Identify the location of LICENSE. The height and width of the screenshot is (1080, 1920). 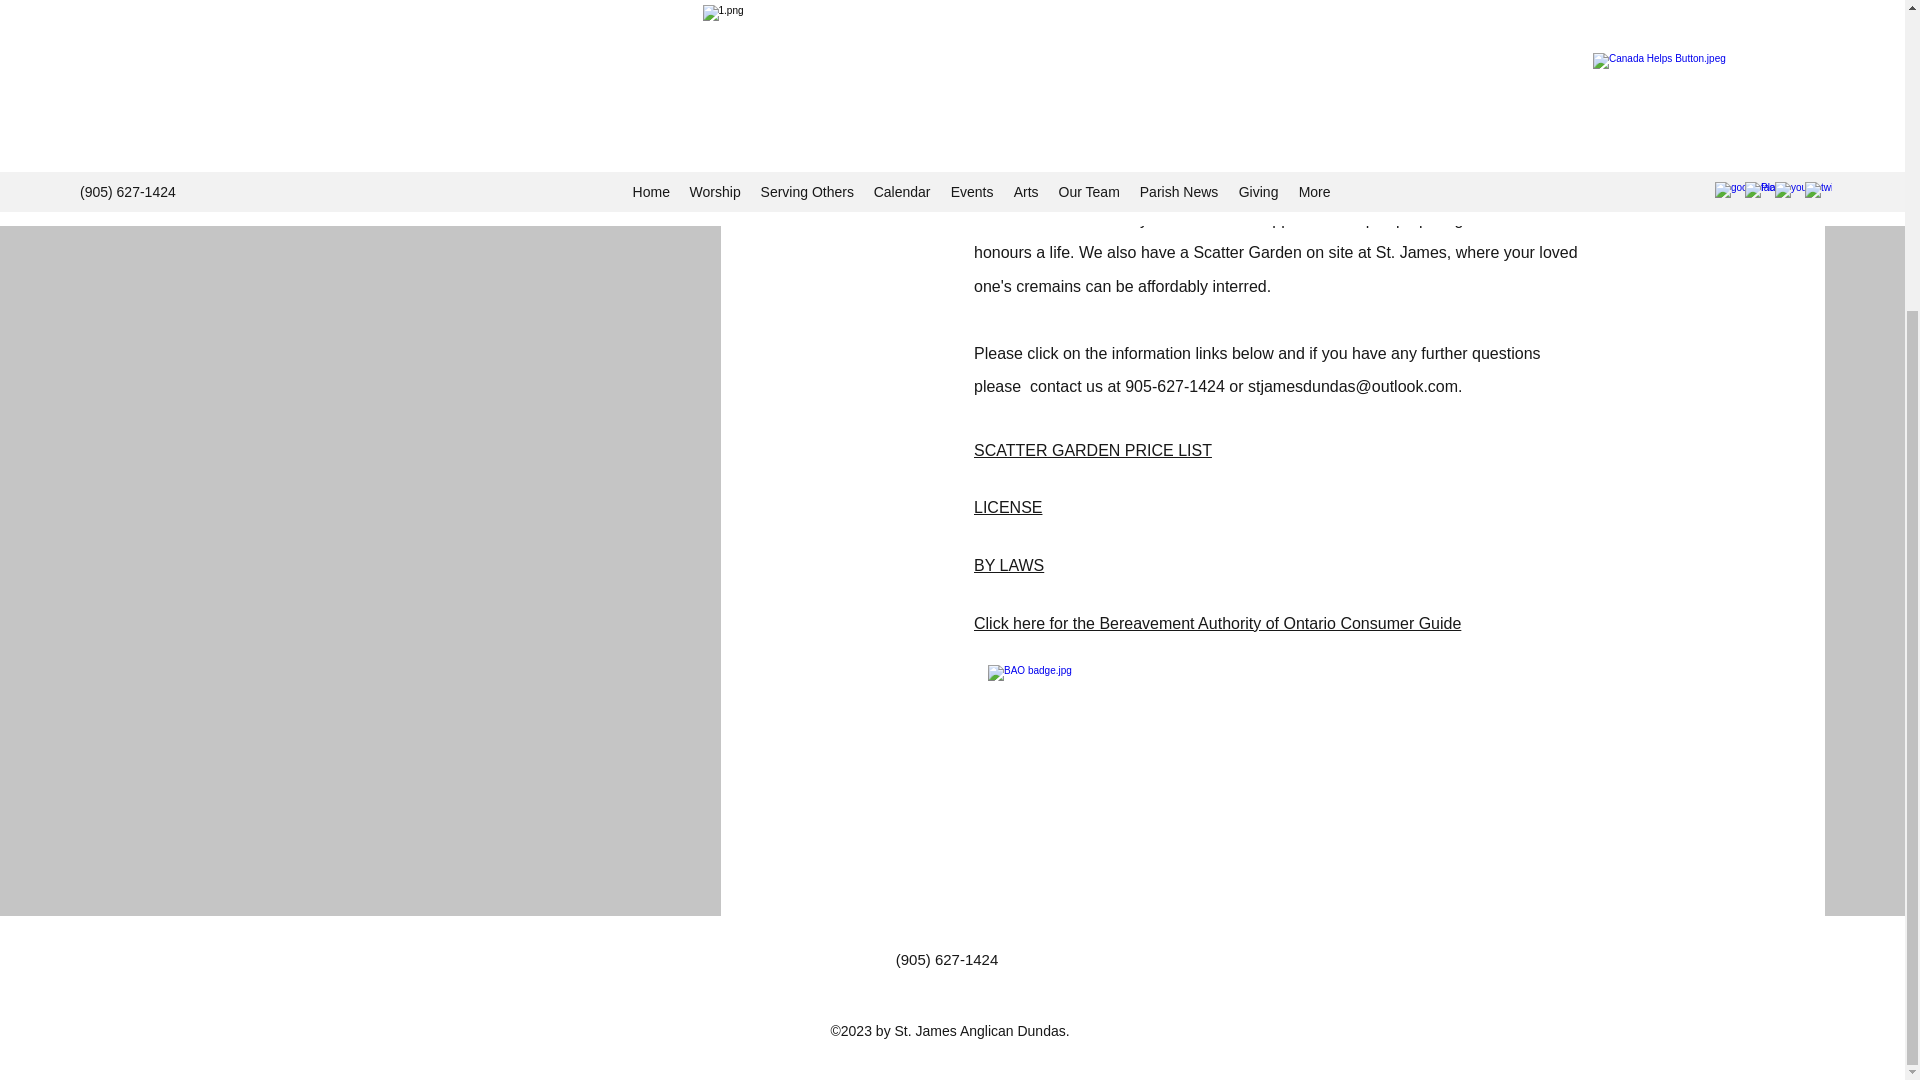
(1008, 507).